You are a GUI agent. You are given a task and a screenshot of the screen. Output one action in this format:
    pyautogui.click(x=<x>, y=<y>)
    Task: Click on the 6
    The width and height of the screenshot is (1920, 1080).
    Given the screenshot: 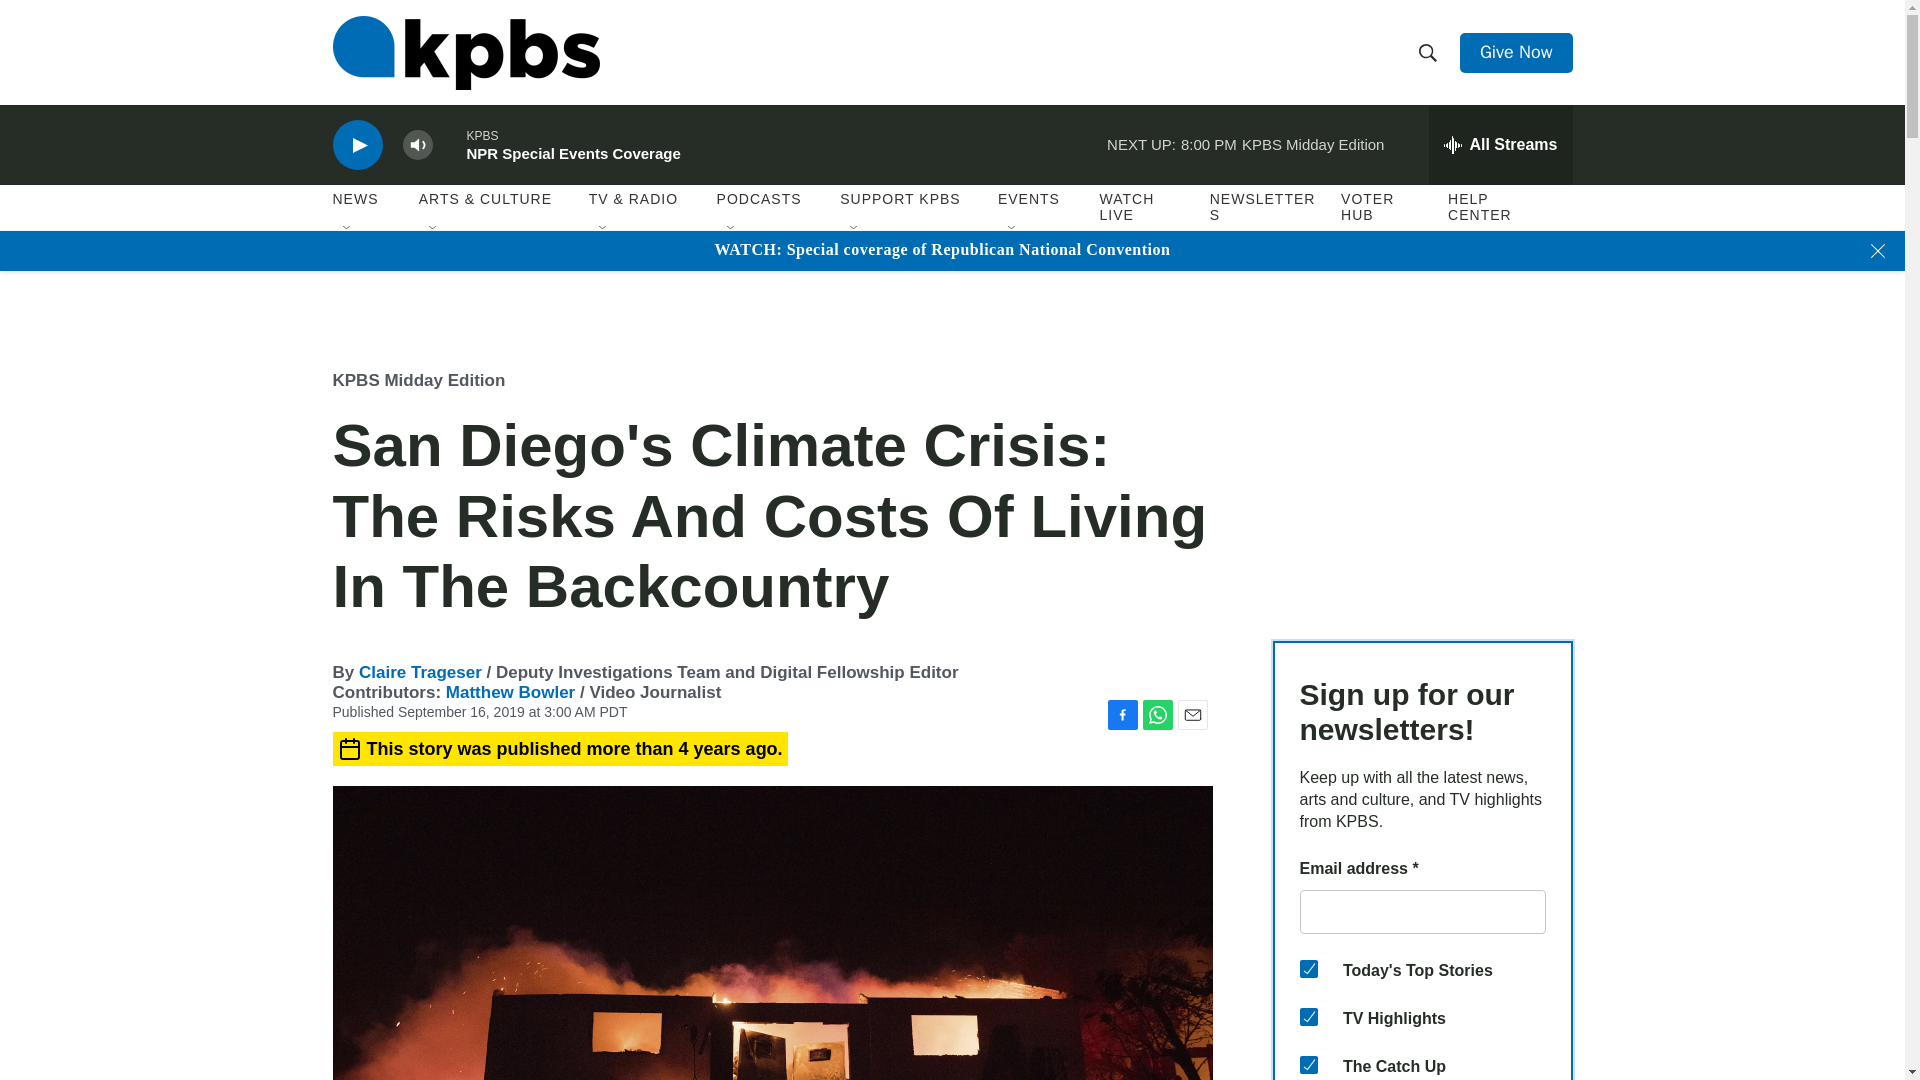 What is the action you would take?
    pyautogui.click(x=1308, y=1064)
    